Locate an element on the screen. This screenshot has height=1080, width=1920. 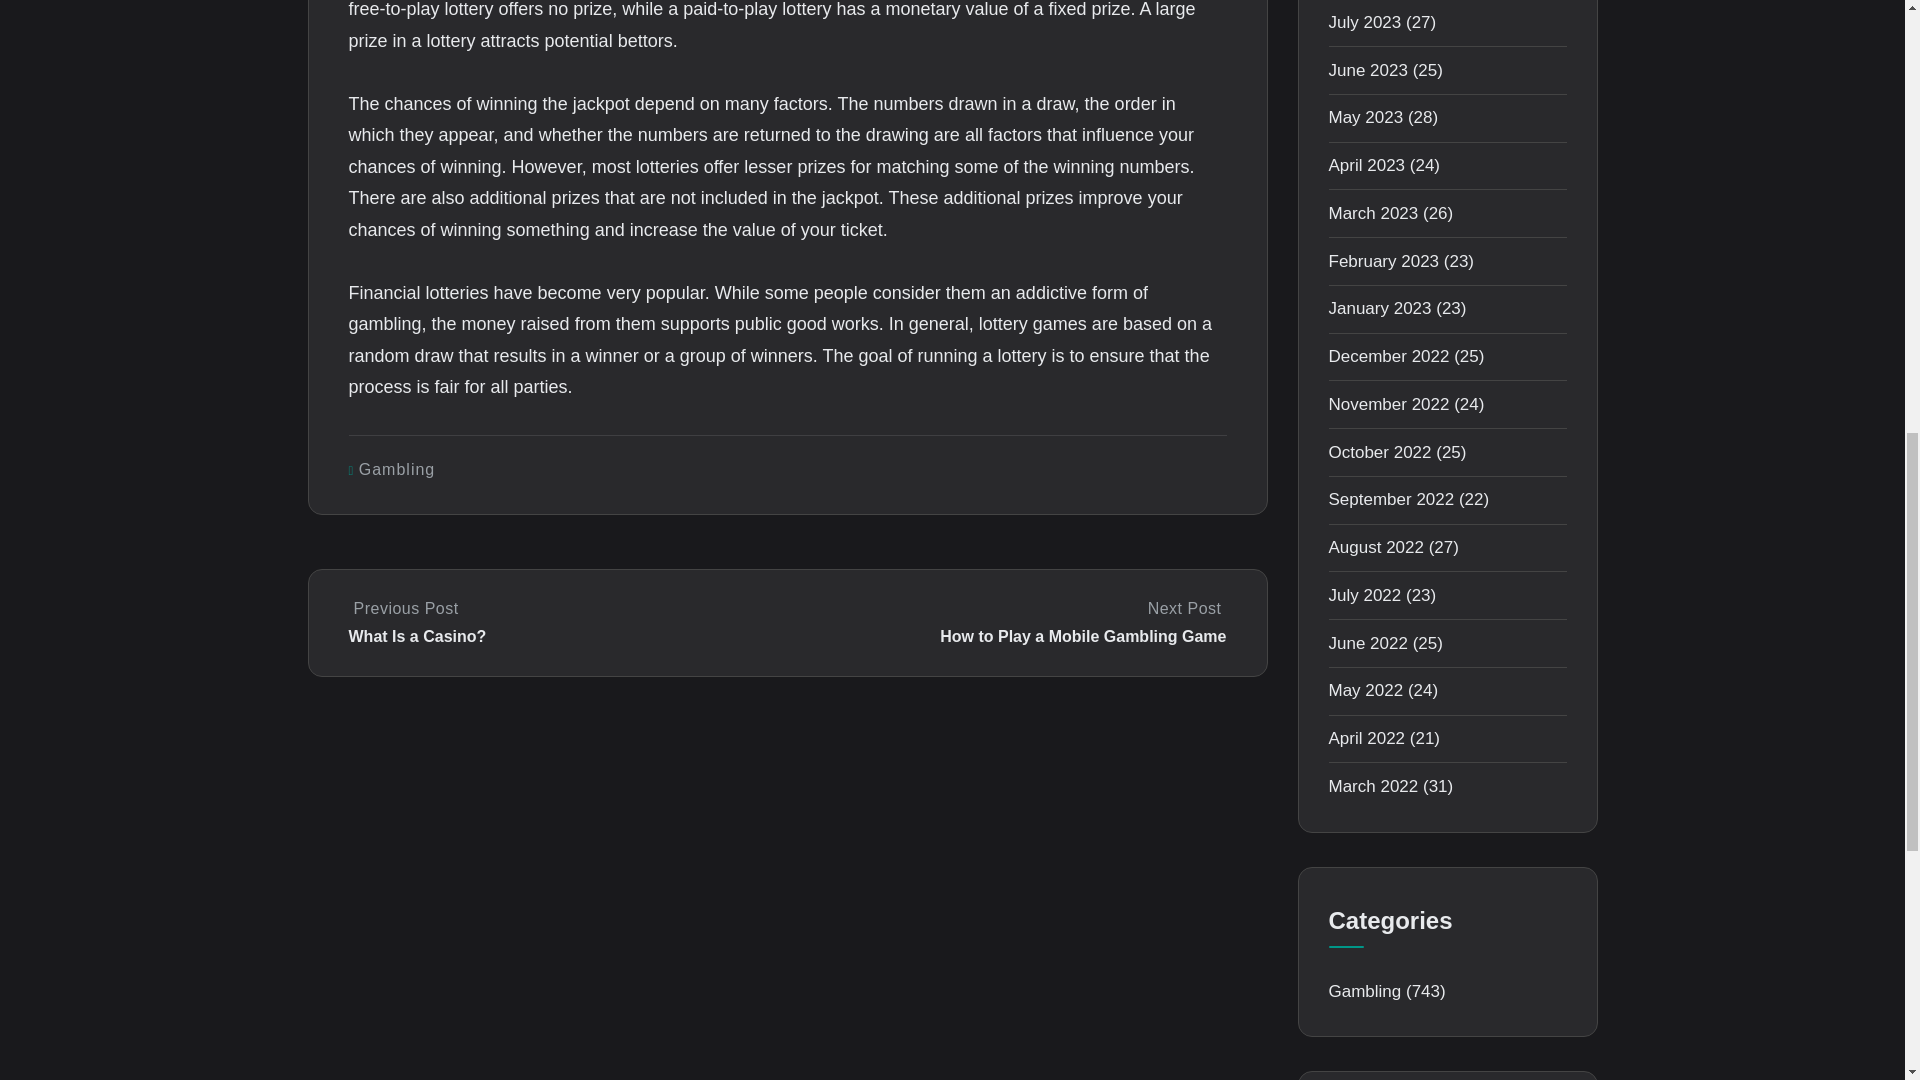
November 2022 is located at coordinates (1388, 404).